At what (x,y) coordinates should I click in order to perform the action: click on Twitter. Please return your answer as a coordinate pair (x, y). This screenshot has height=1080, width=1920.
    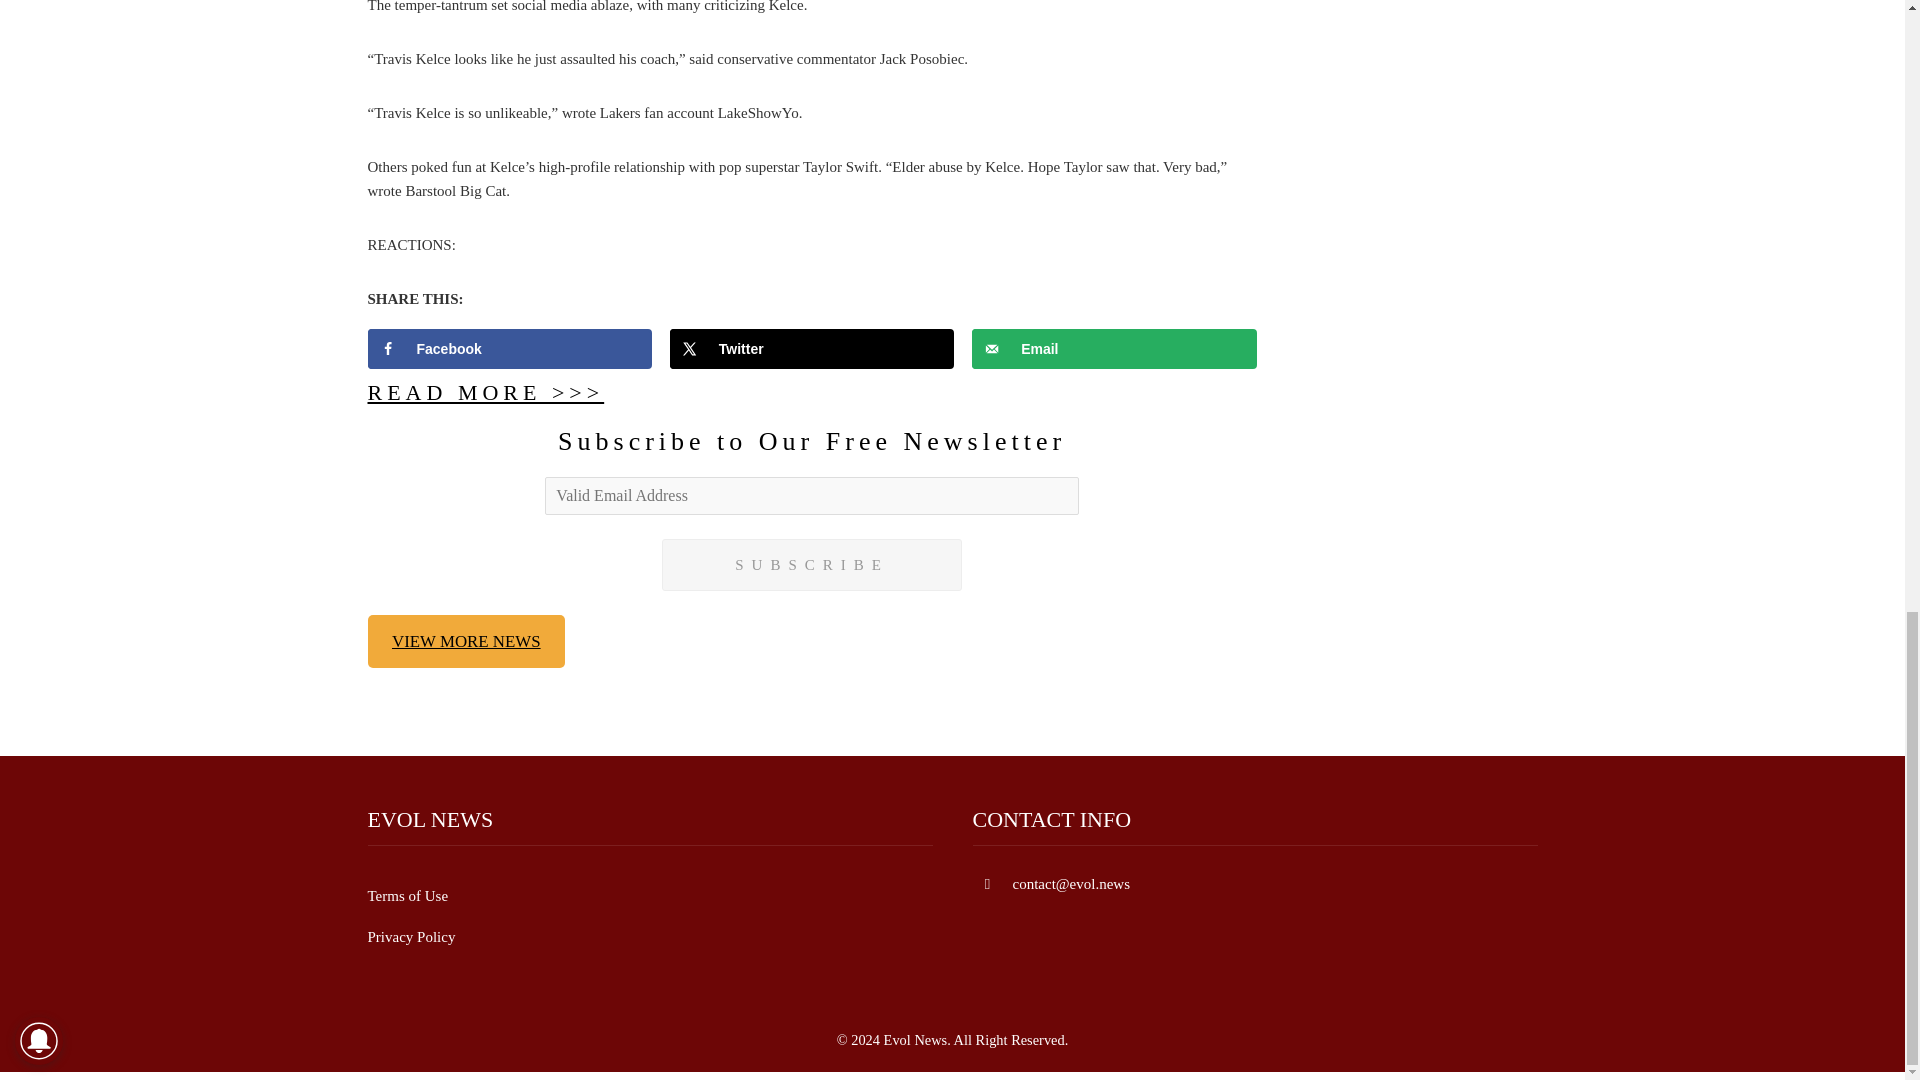
    Looking at the image, I should click on (812, 349).